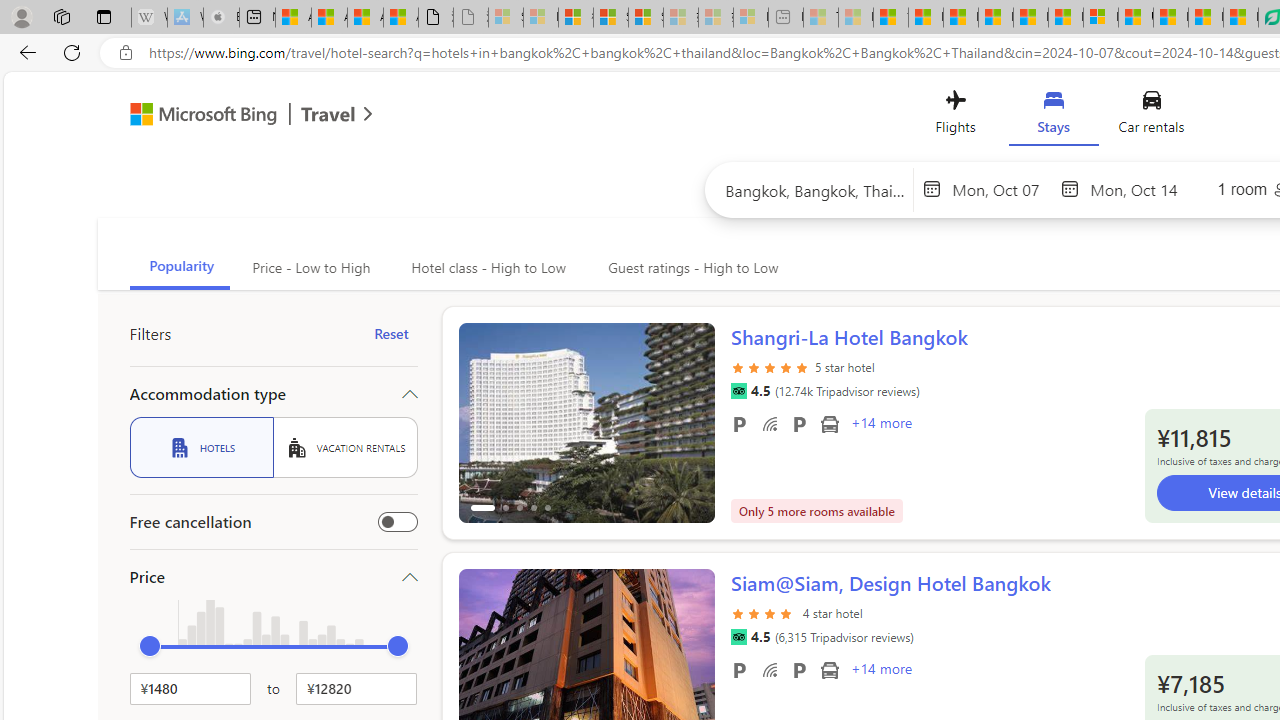 The image size is (1280, 720). I want to click on Price - Low to High, so click(310, 268).